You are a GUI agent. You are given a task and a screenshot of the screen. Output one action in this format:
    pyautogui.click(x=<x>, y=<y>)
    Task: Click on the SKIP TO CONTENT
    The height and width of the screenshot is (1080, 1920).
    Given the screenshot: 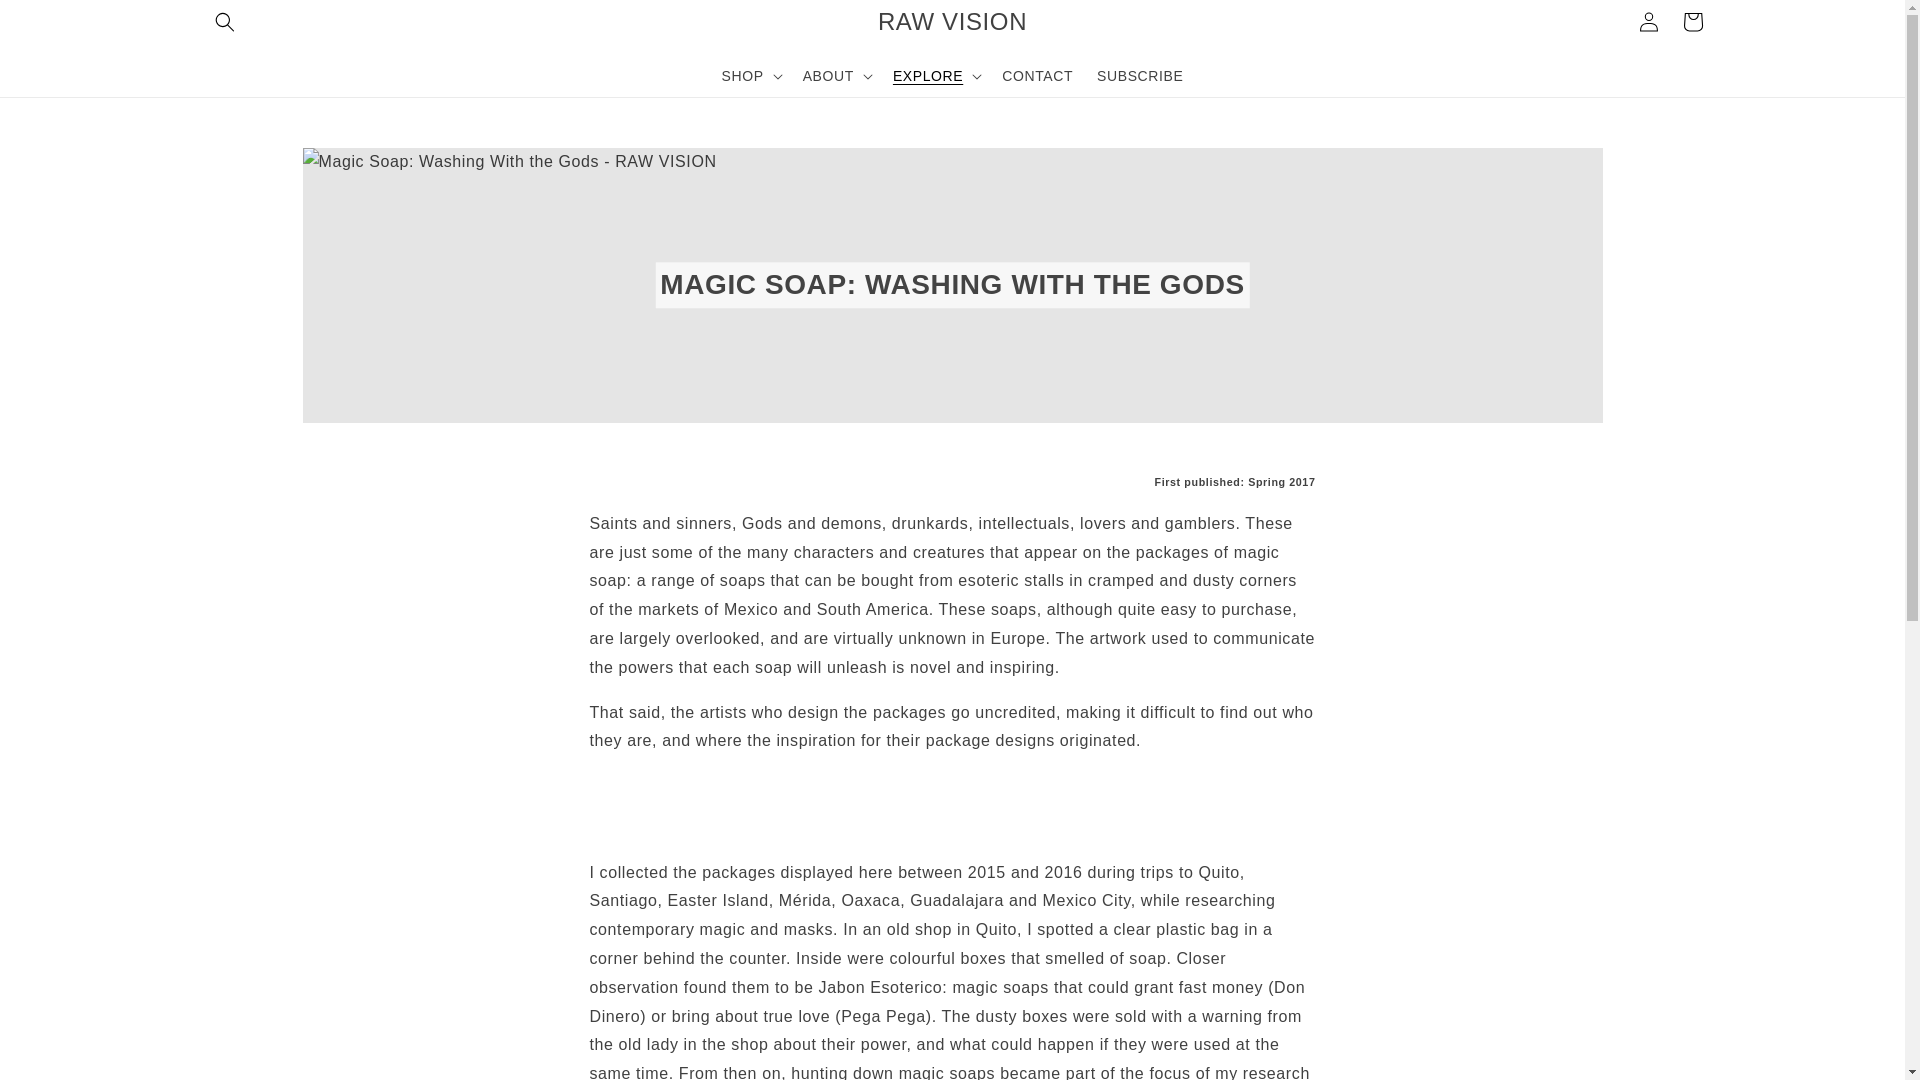 What is the action you would take?
    pyautogui.click(x=60, y=23)
    